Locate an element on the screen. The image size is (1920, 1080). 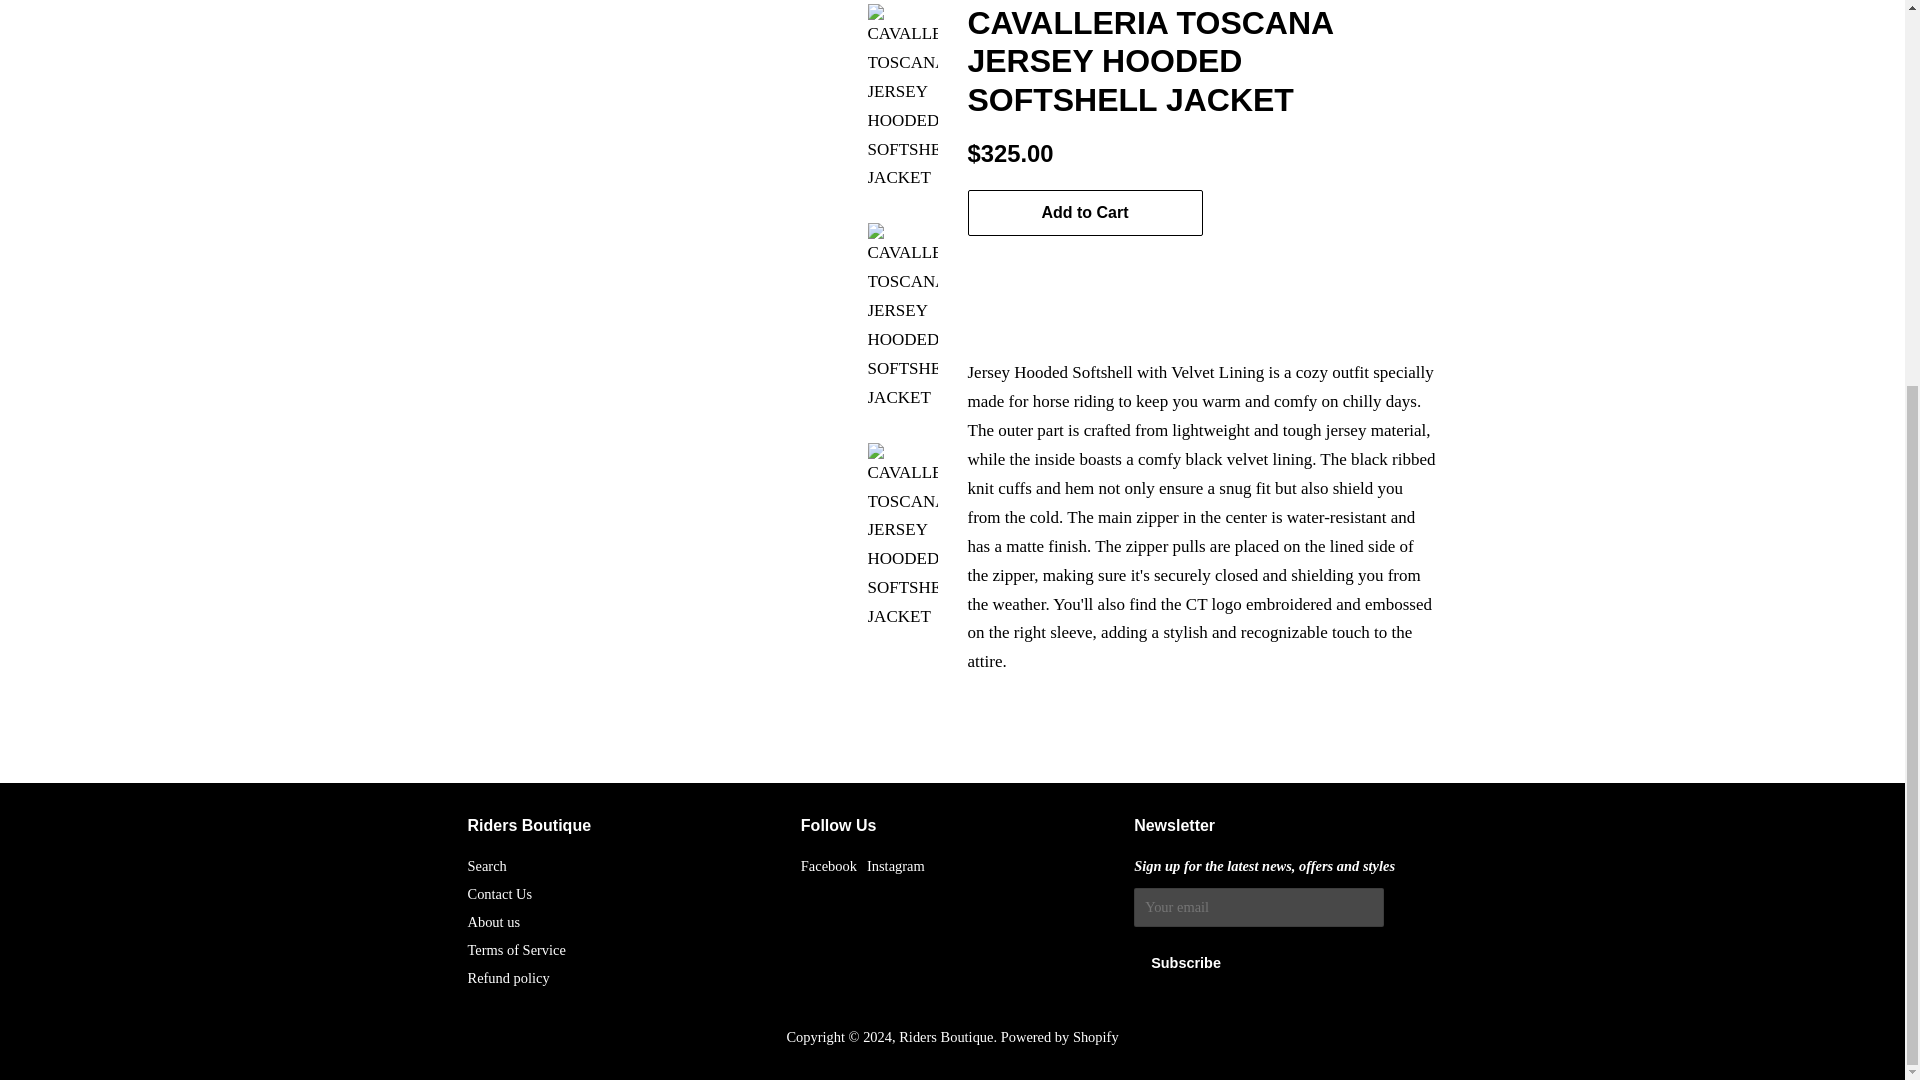
Riders Boutique on Facebook is located at coordinates (828, 865).